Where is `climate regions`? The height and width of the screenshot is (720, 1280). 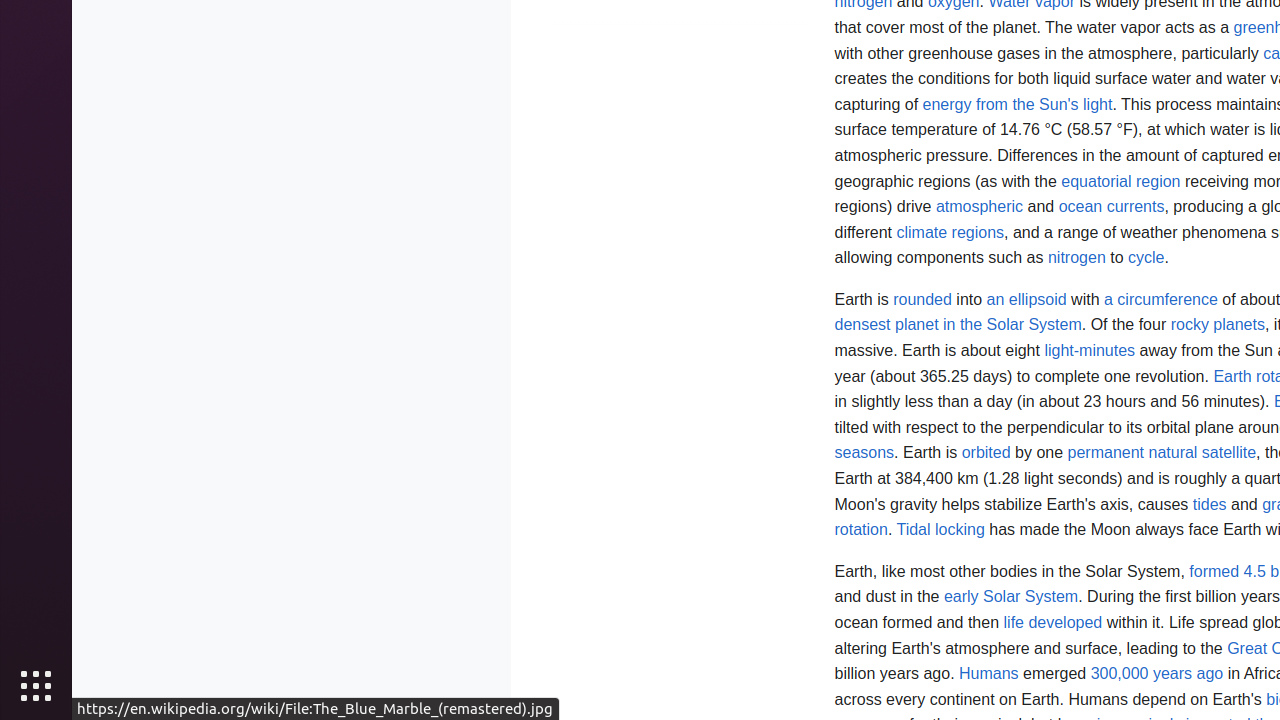
climate regions is located at coordinates (950, 232).